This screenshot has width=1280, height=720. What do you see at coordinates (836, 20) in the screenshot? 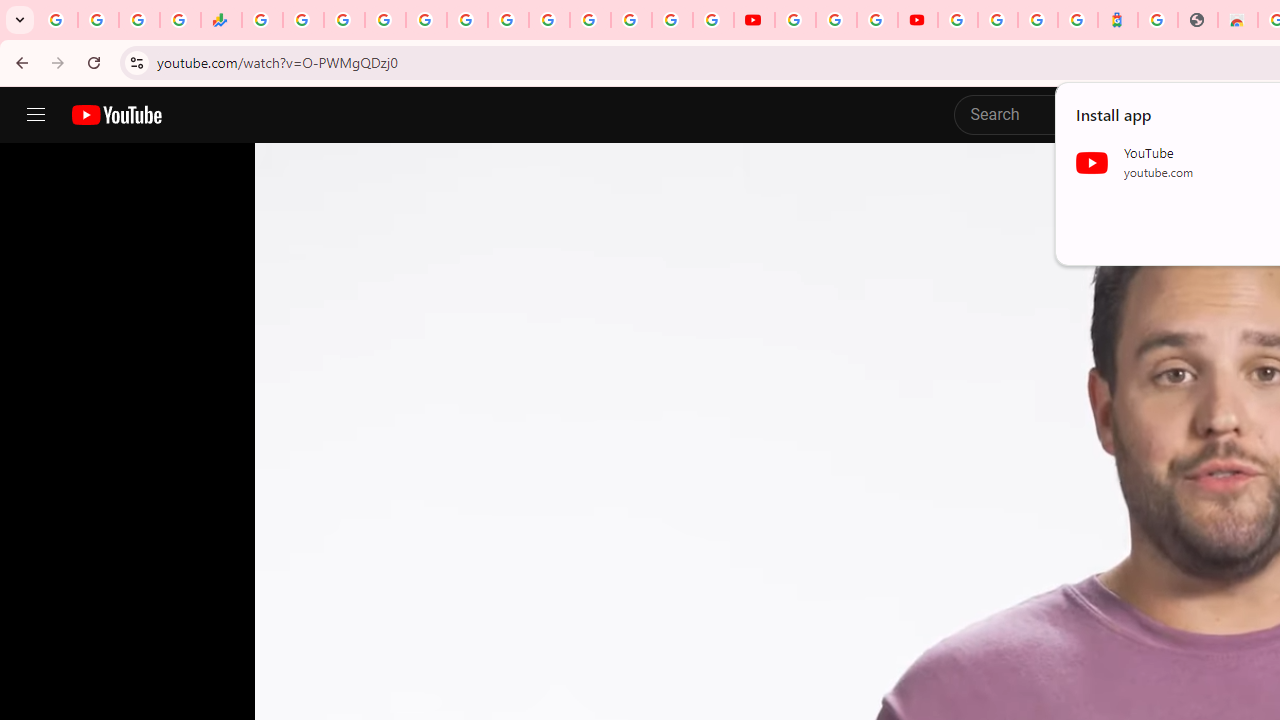
I see `Google Account Help` at bounding box center [836, 20].